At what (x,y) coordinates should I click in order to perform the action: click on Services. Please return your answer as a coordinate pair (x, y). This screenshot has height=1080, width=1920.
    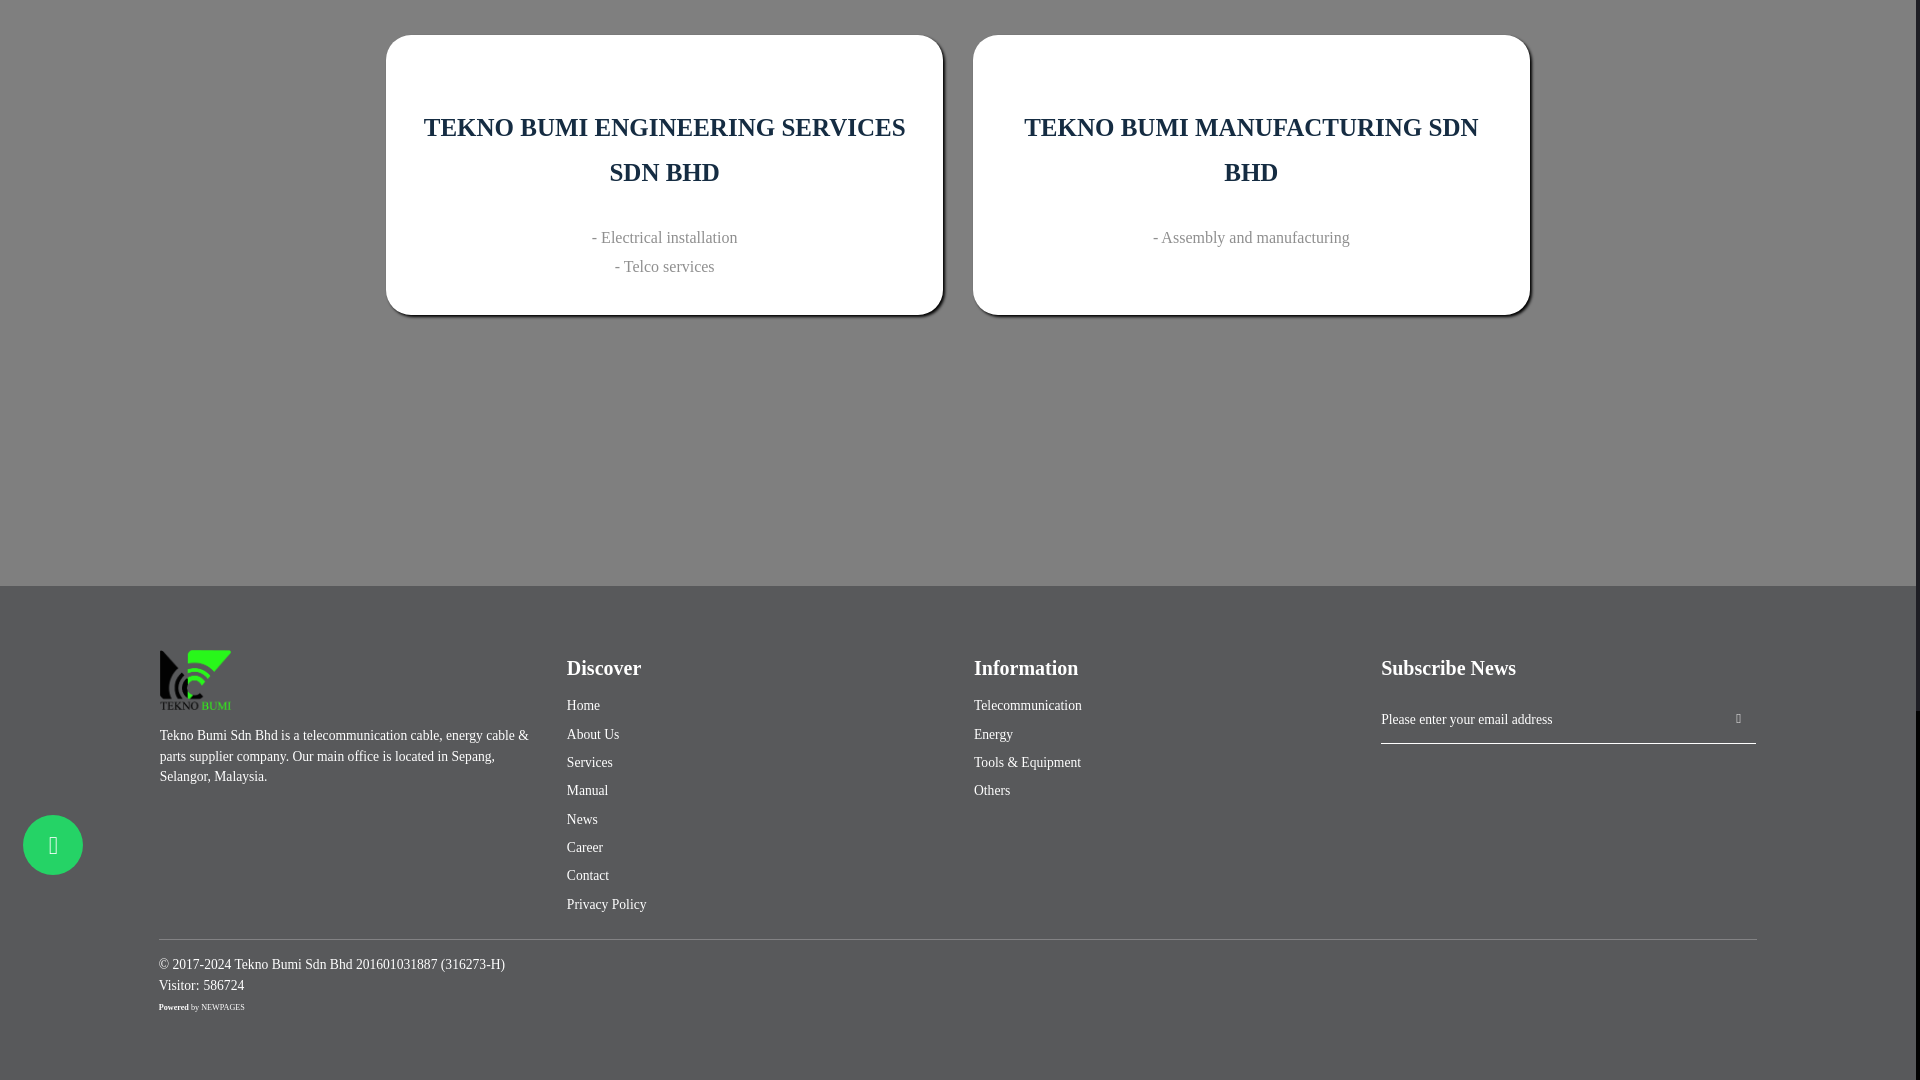
    Looking at the image, I should click on (754, 762).